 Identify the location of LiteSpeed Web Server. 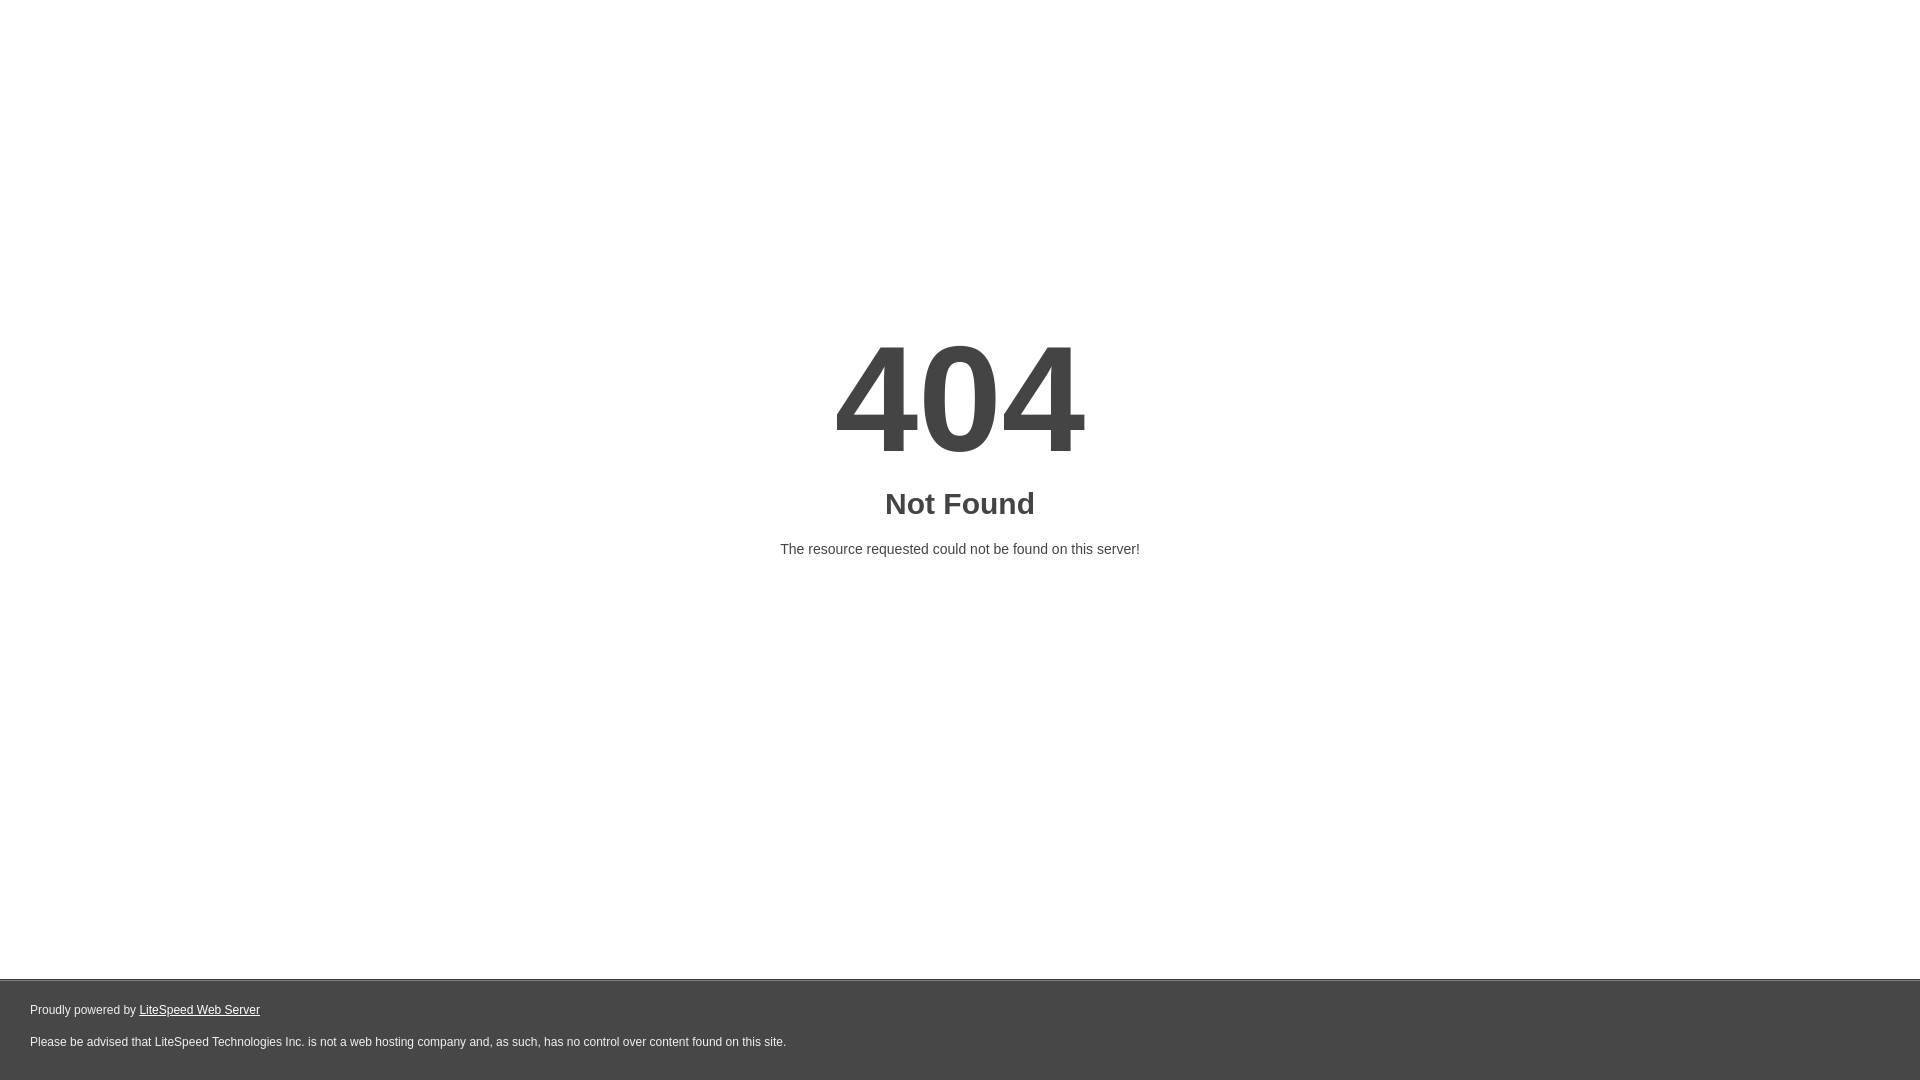
(200, 1010).